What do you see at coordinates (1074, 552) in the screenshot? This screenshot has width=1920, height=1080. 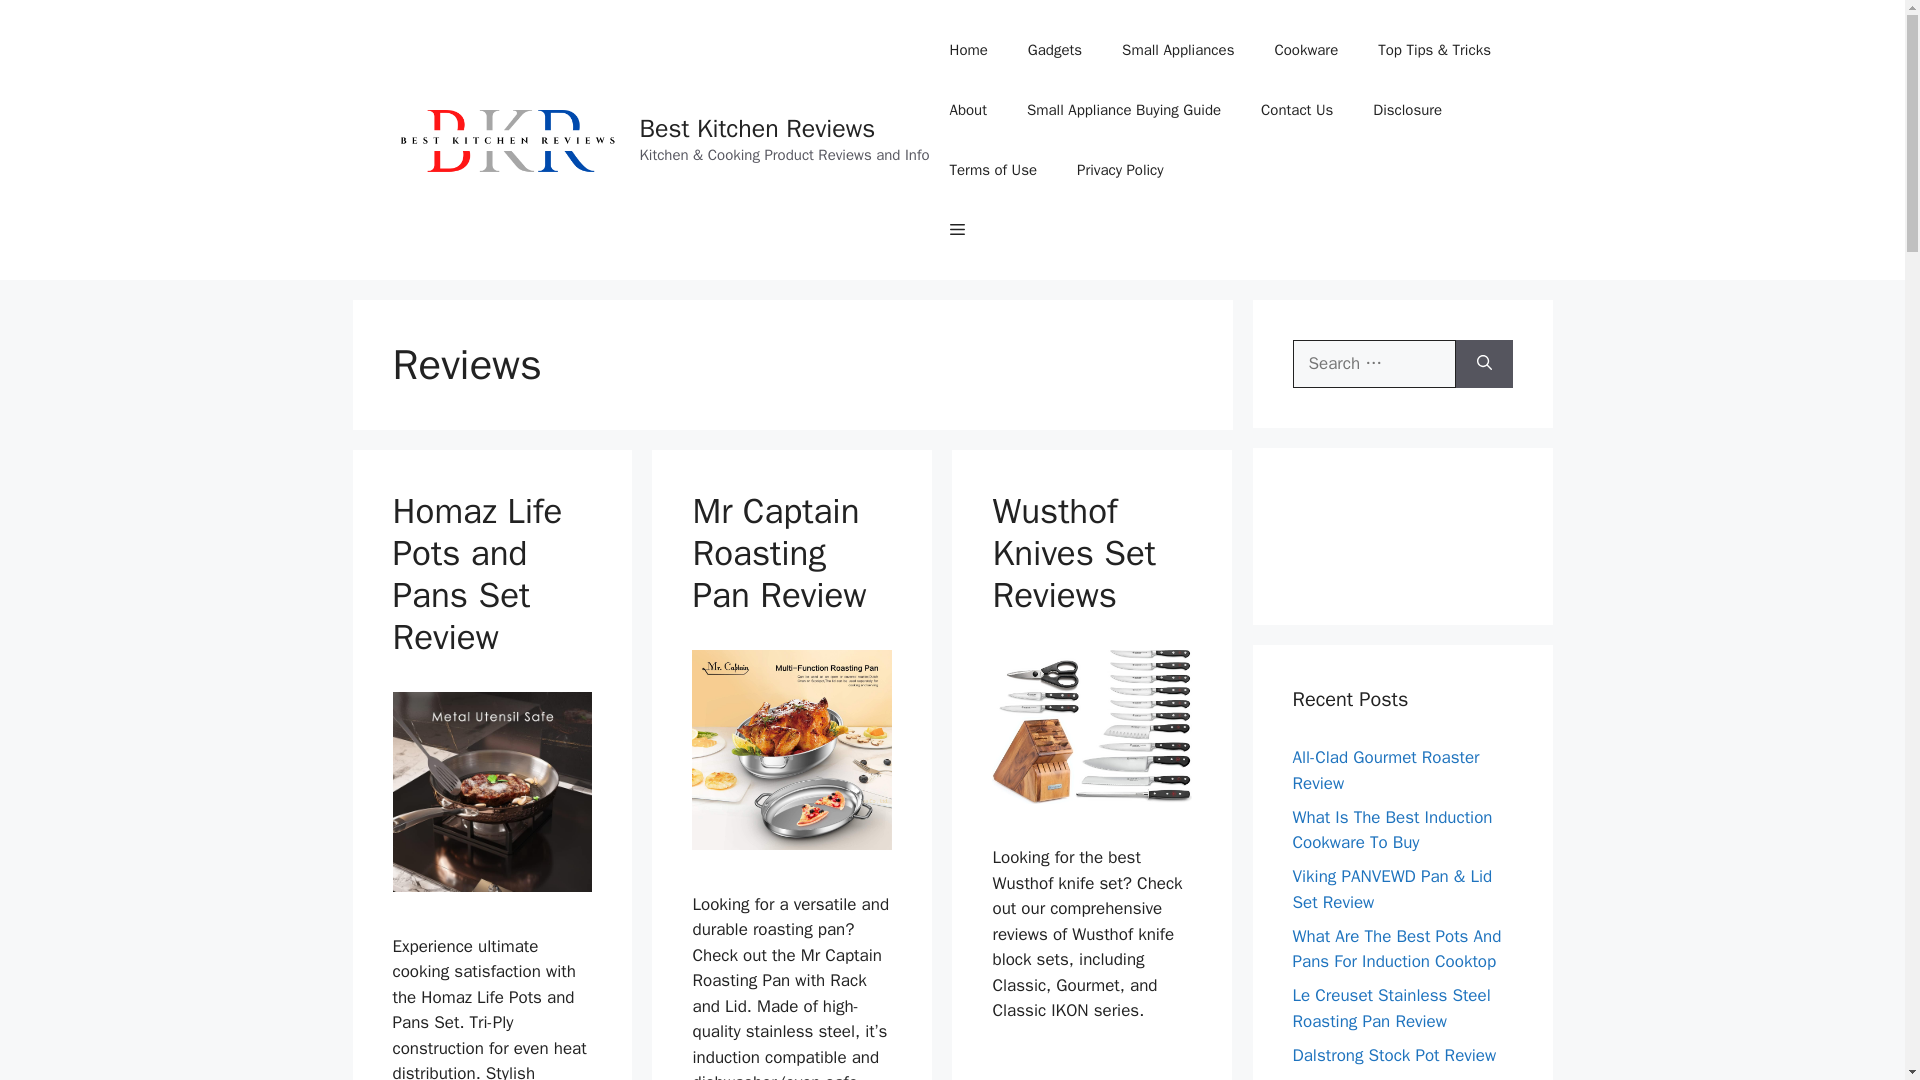 I see `Wusthof Knives Set Reviews` at bounding box center [1074, 552].